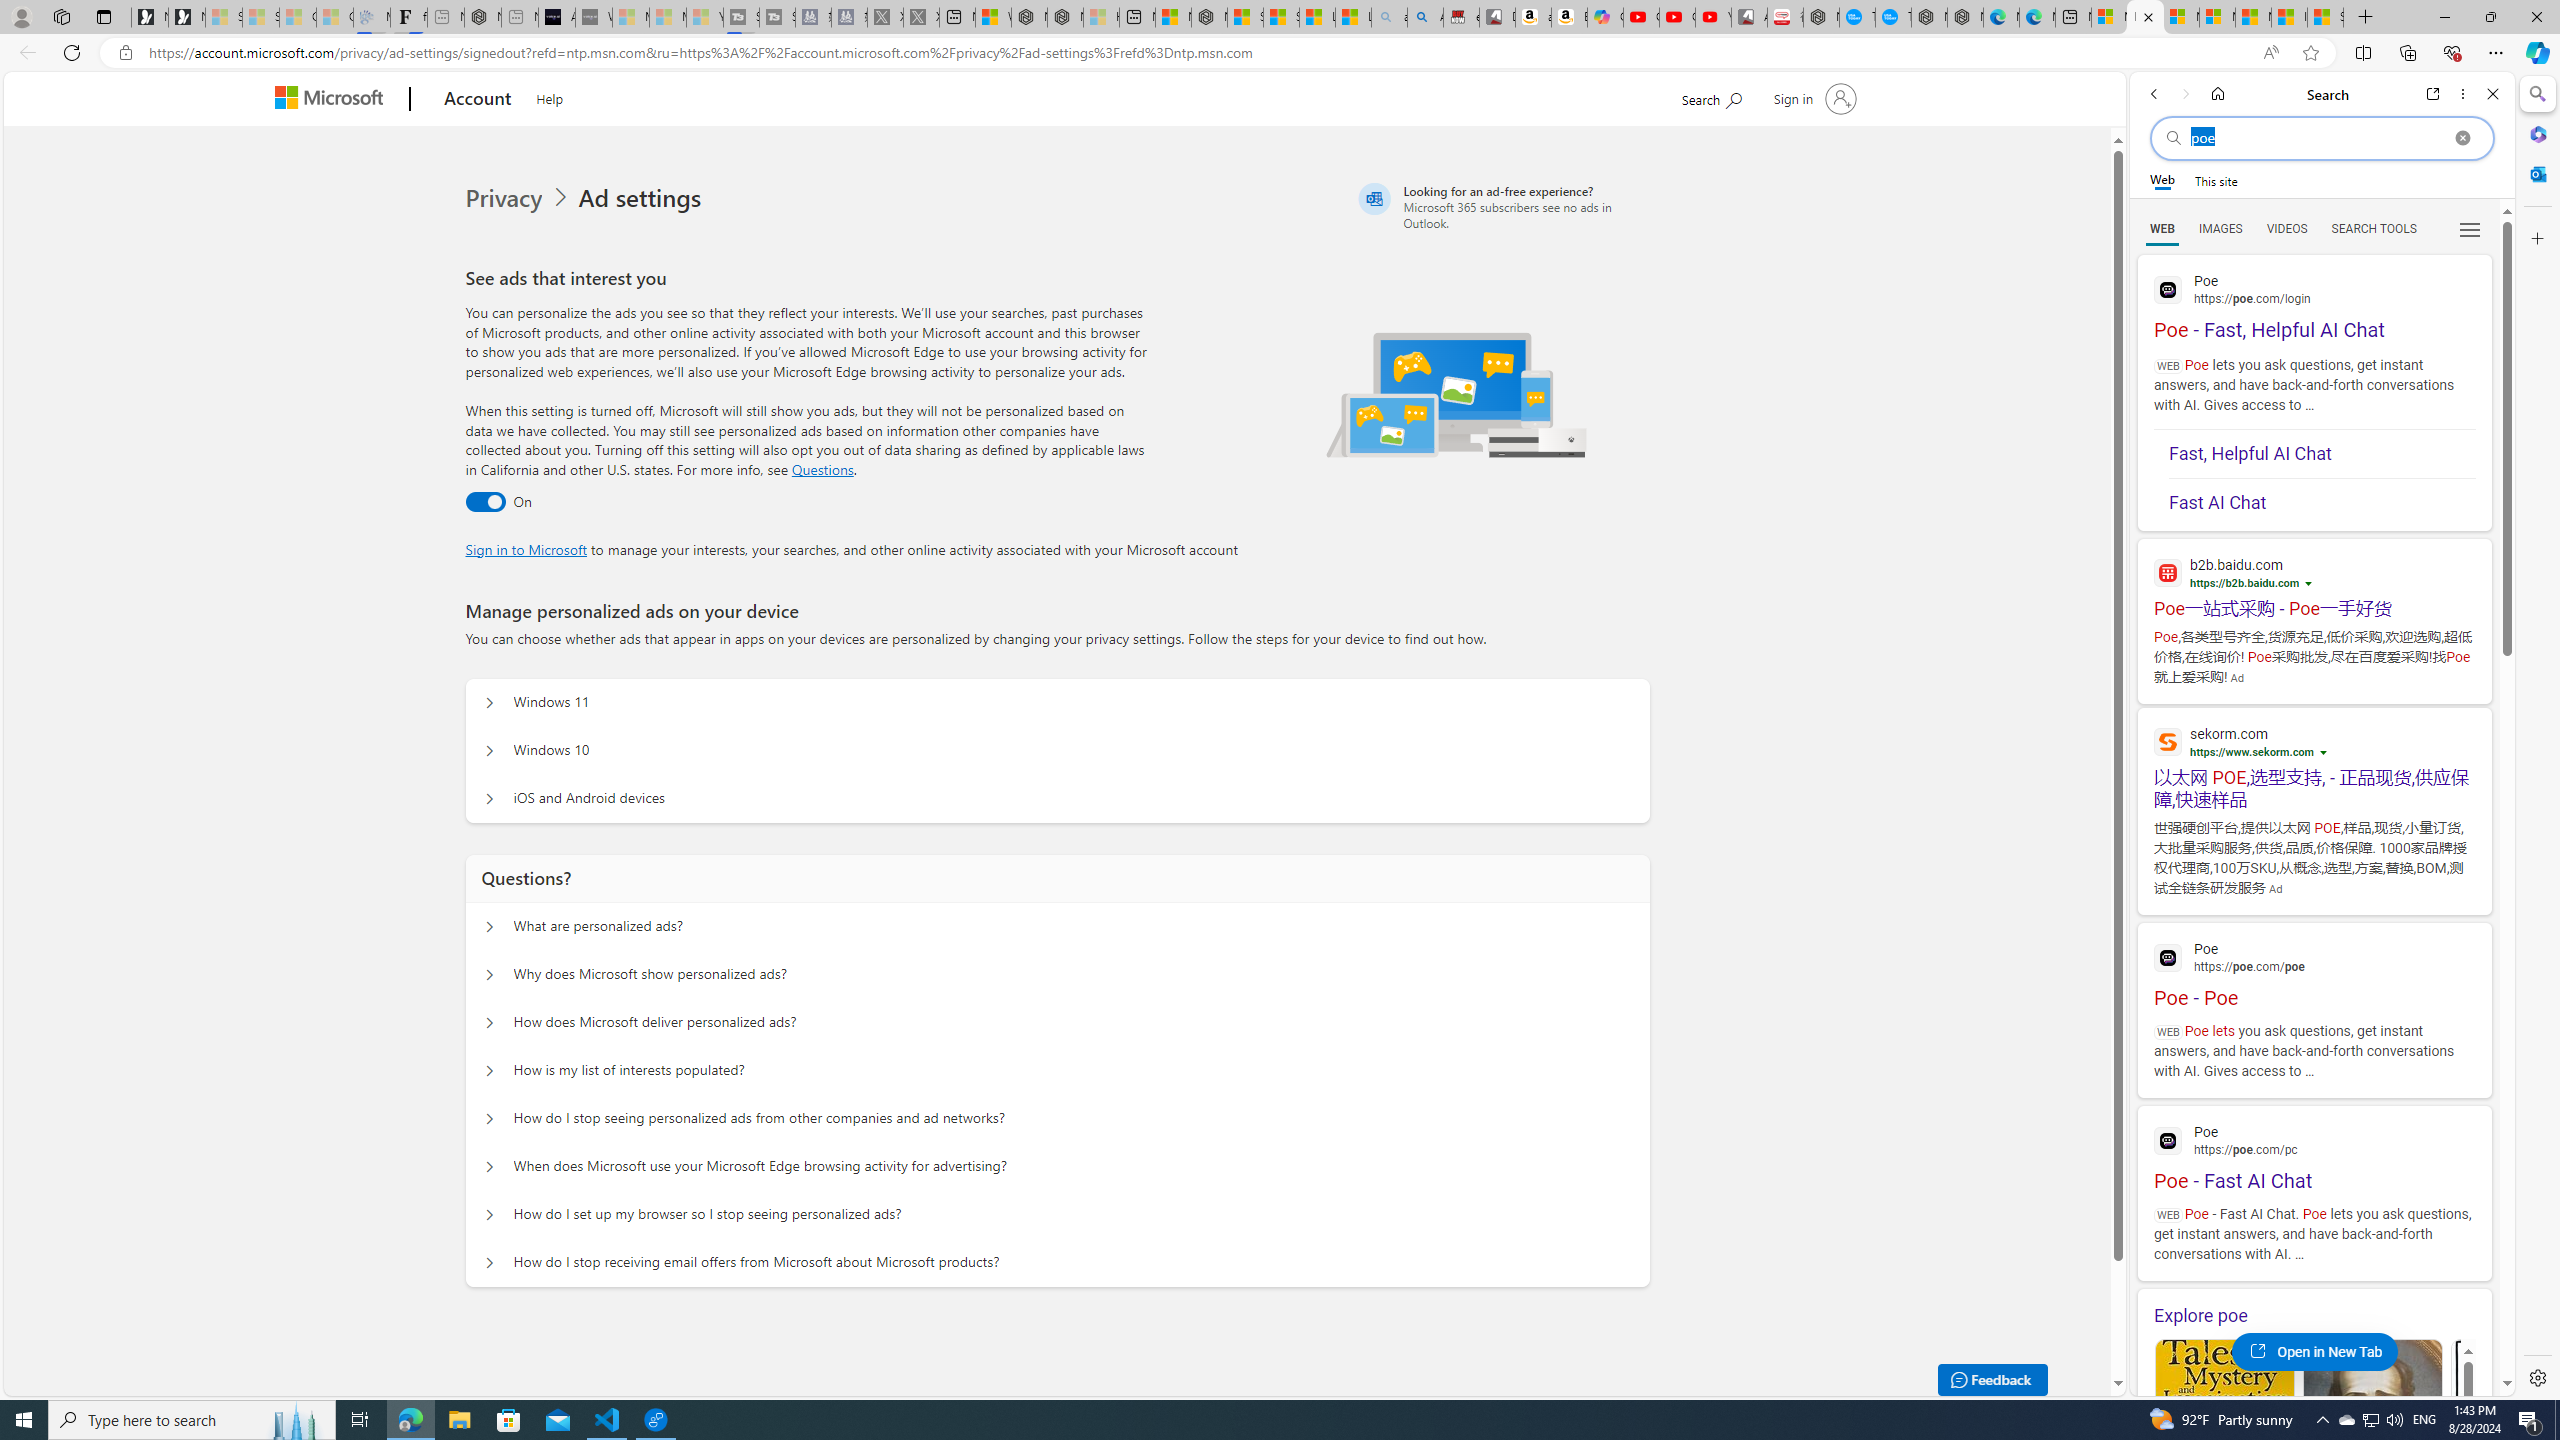  Describe the element at coordinates (1814, 98) in the screenshot. I see `Sign in to your account` at that location.